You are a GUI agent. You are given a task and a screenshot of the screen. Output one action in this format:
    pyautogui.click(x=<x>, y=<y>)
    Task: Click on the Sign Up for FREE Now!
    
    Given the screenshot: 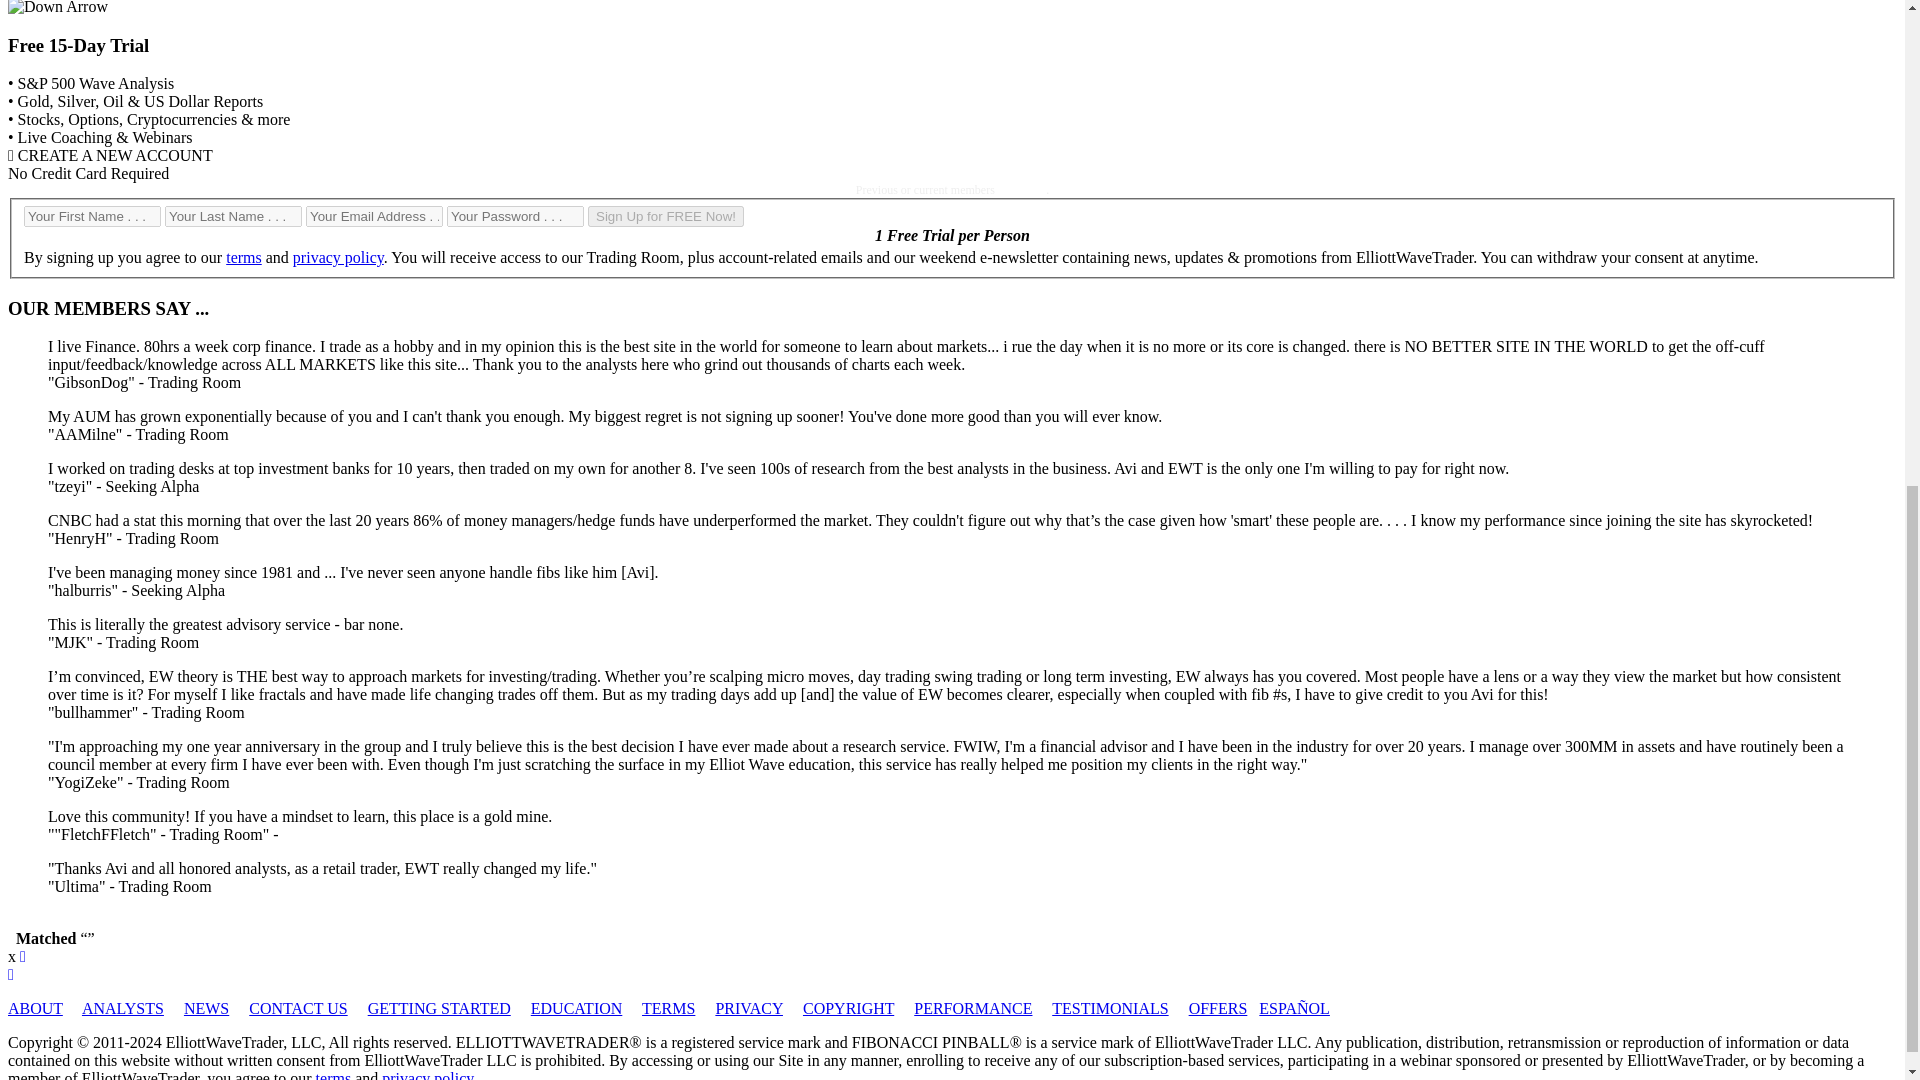 What is the action you would take?
    pyautogui.click(x=666, y=216)
    